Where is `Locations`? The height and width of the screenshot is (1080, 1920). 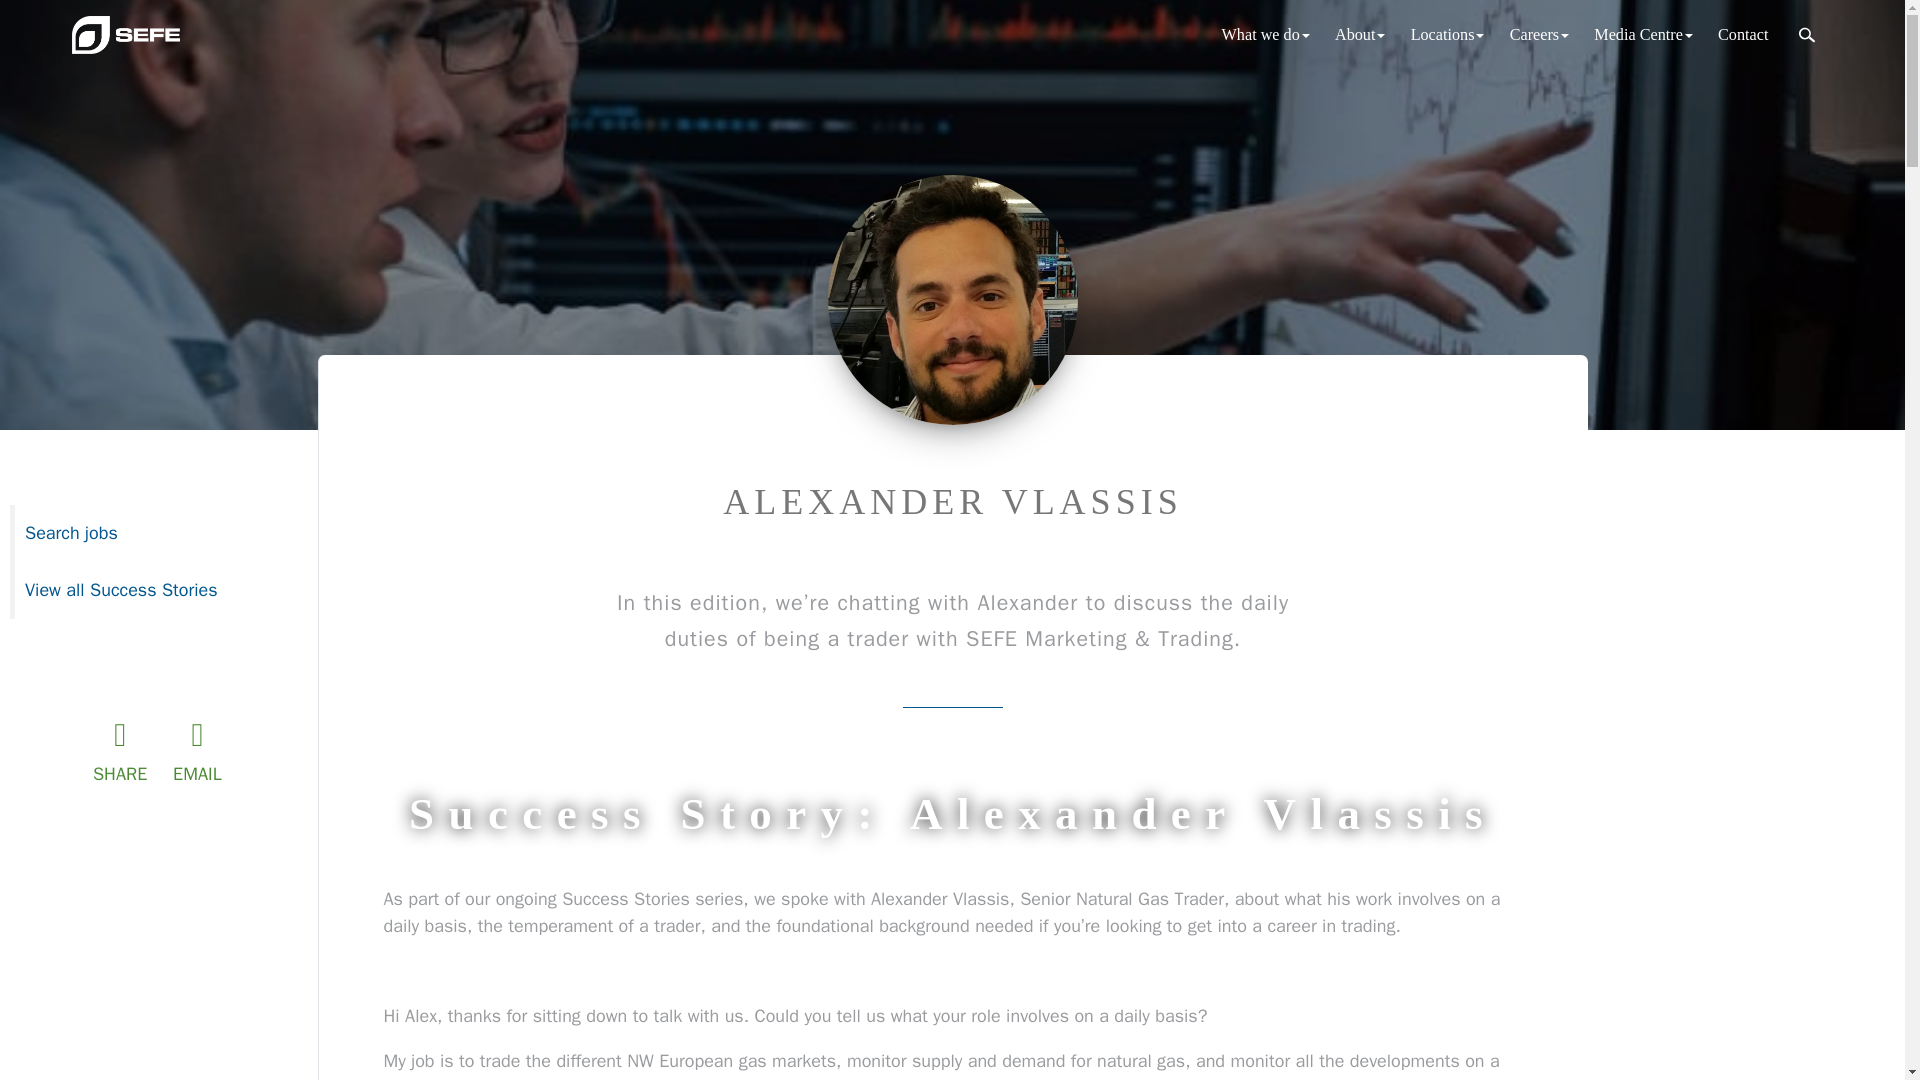
Locations is located at coordinates (1447, 34).